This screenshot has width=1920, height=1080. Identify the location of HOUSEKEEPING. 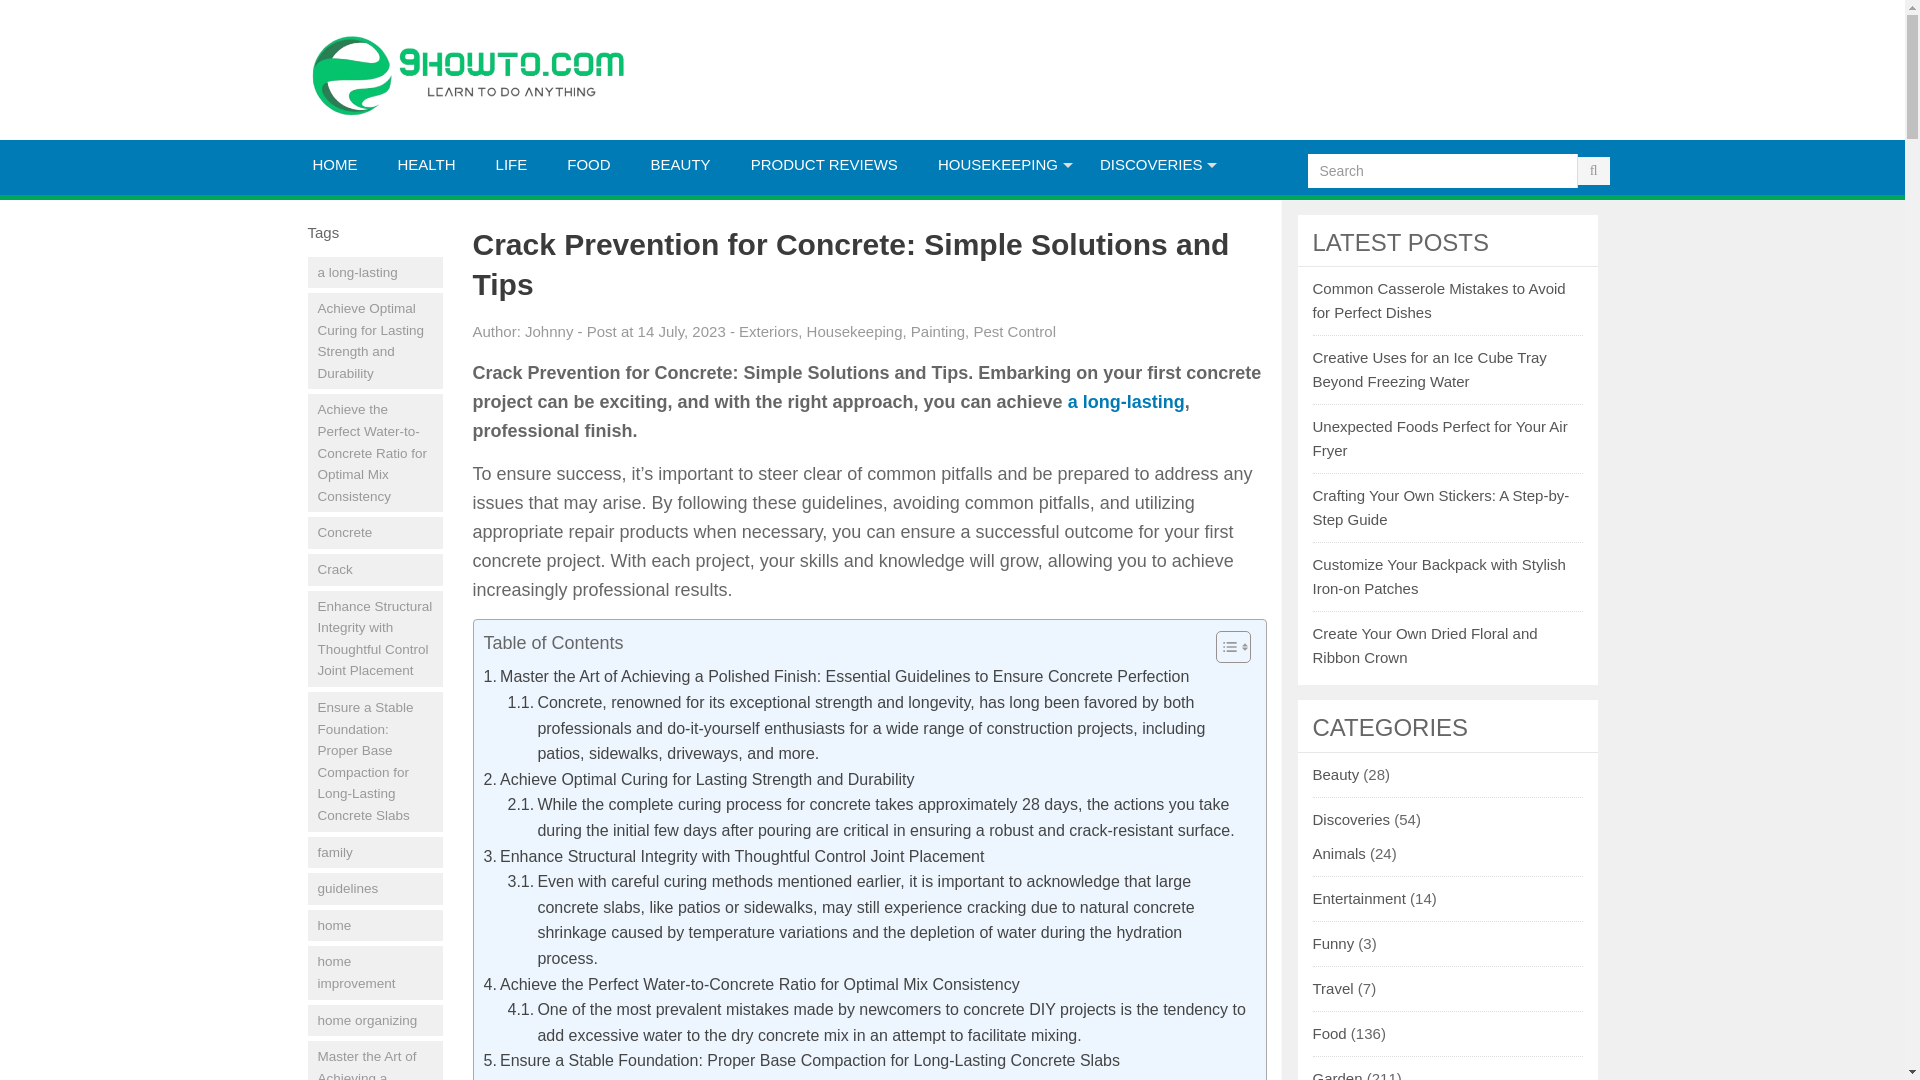
(998, 165).